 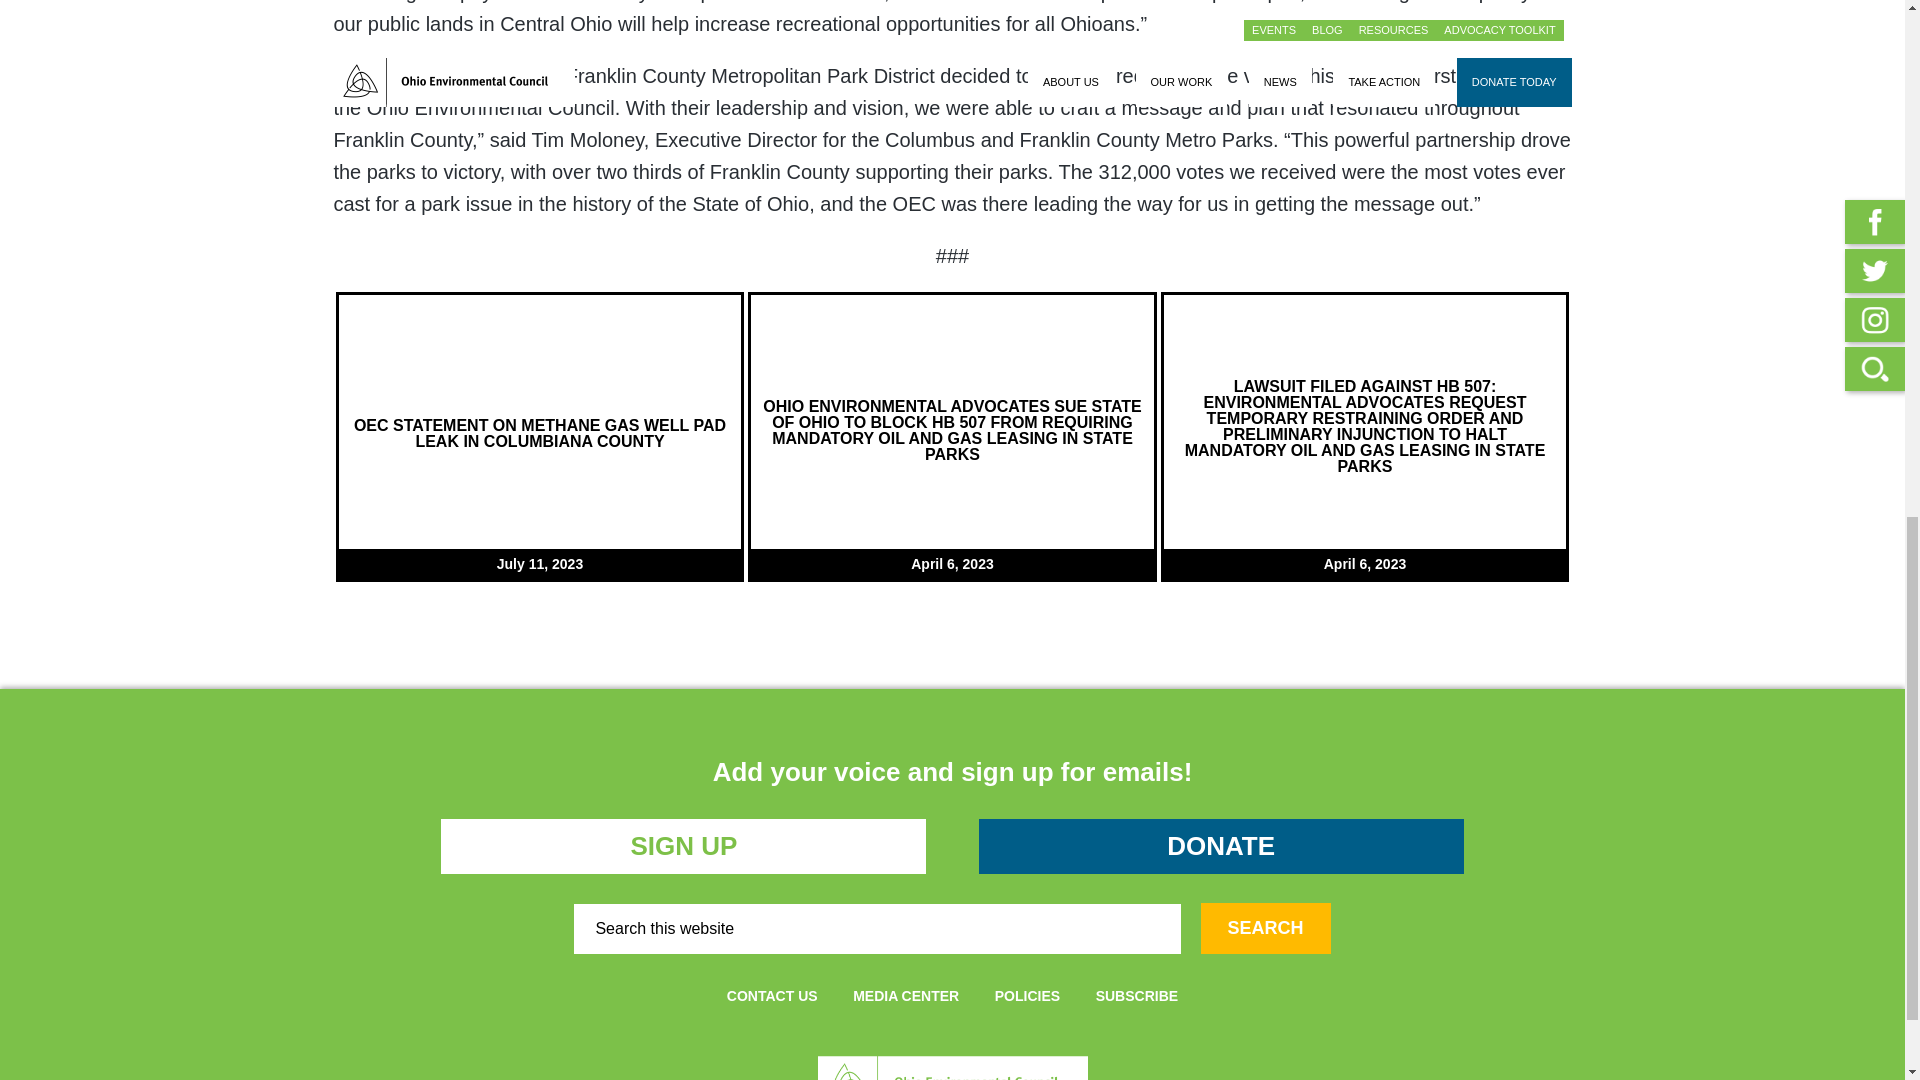 What do you see at coordinates (772, 996) in the screenshot?
I see `CONTACT US` at bounding box center [772, 996].